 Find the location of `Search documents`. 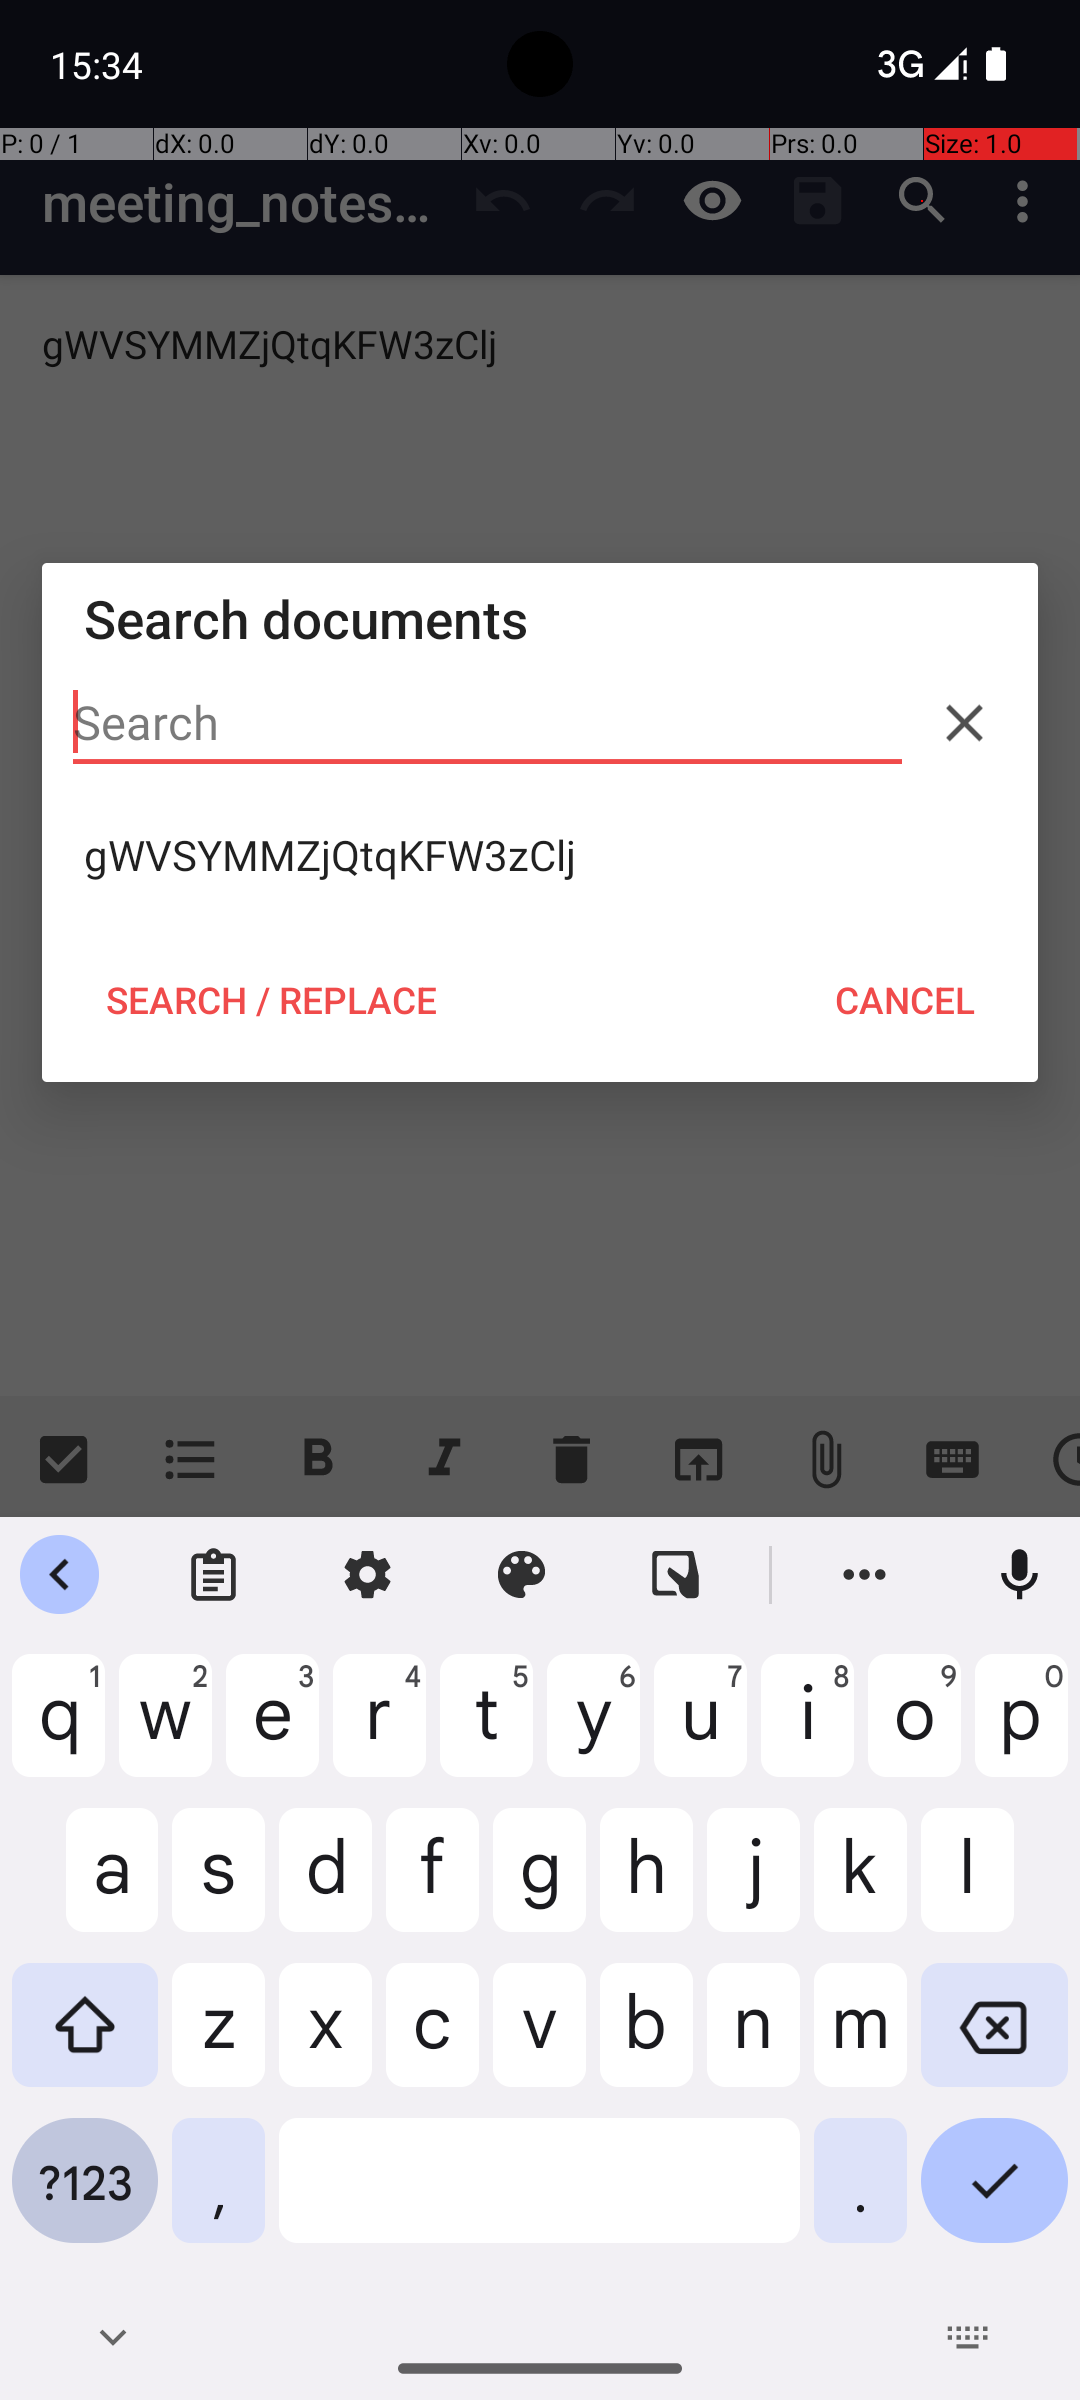

Search documents is located at coordinates (540, 618).